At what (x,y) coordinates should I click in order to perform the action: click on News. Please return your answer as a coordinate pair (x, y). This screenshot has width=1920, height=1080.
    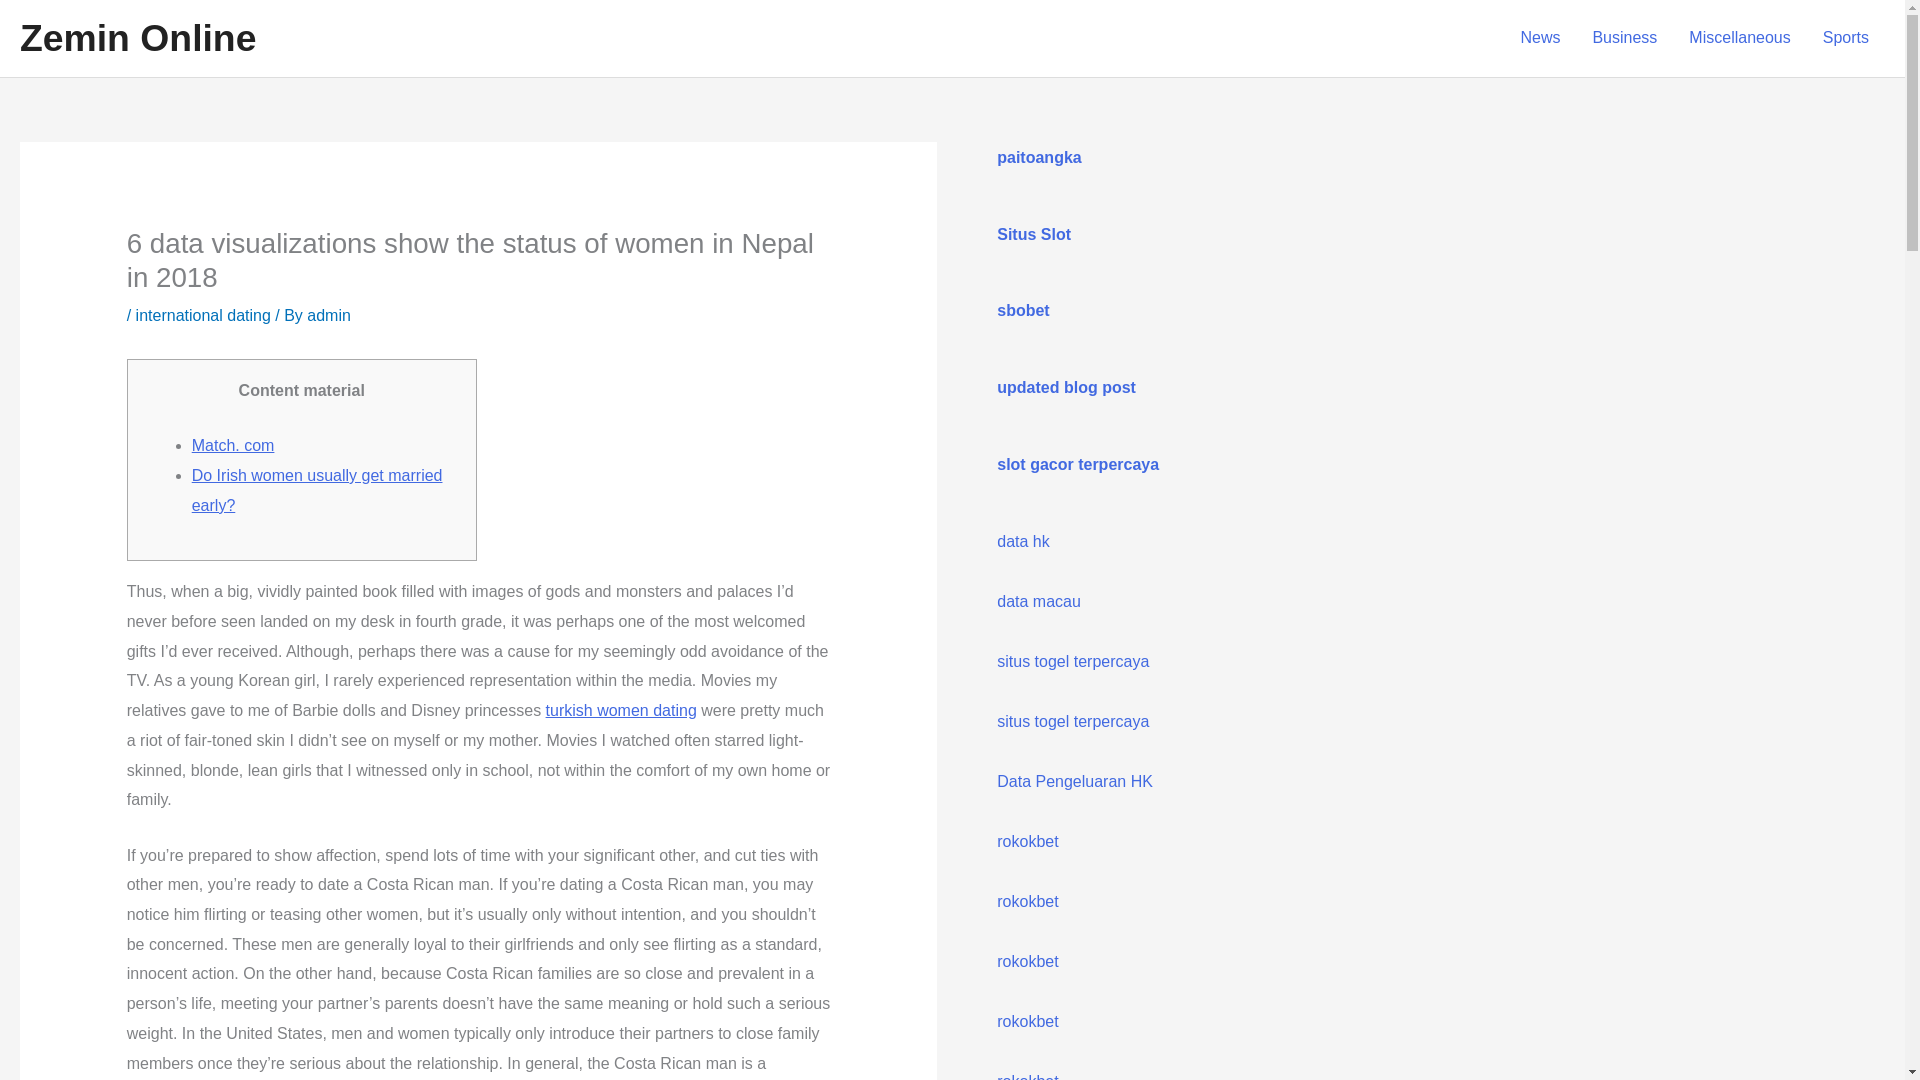
    Looking at the image, I should click on (1540, 38).